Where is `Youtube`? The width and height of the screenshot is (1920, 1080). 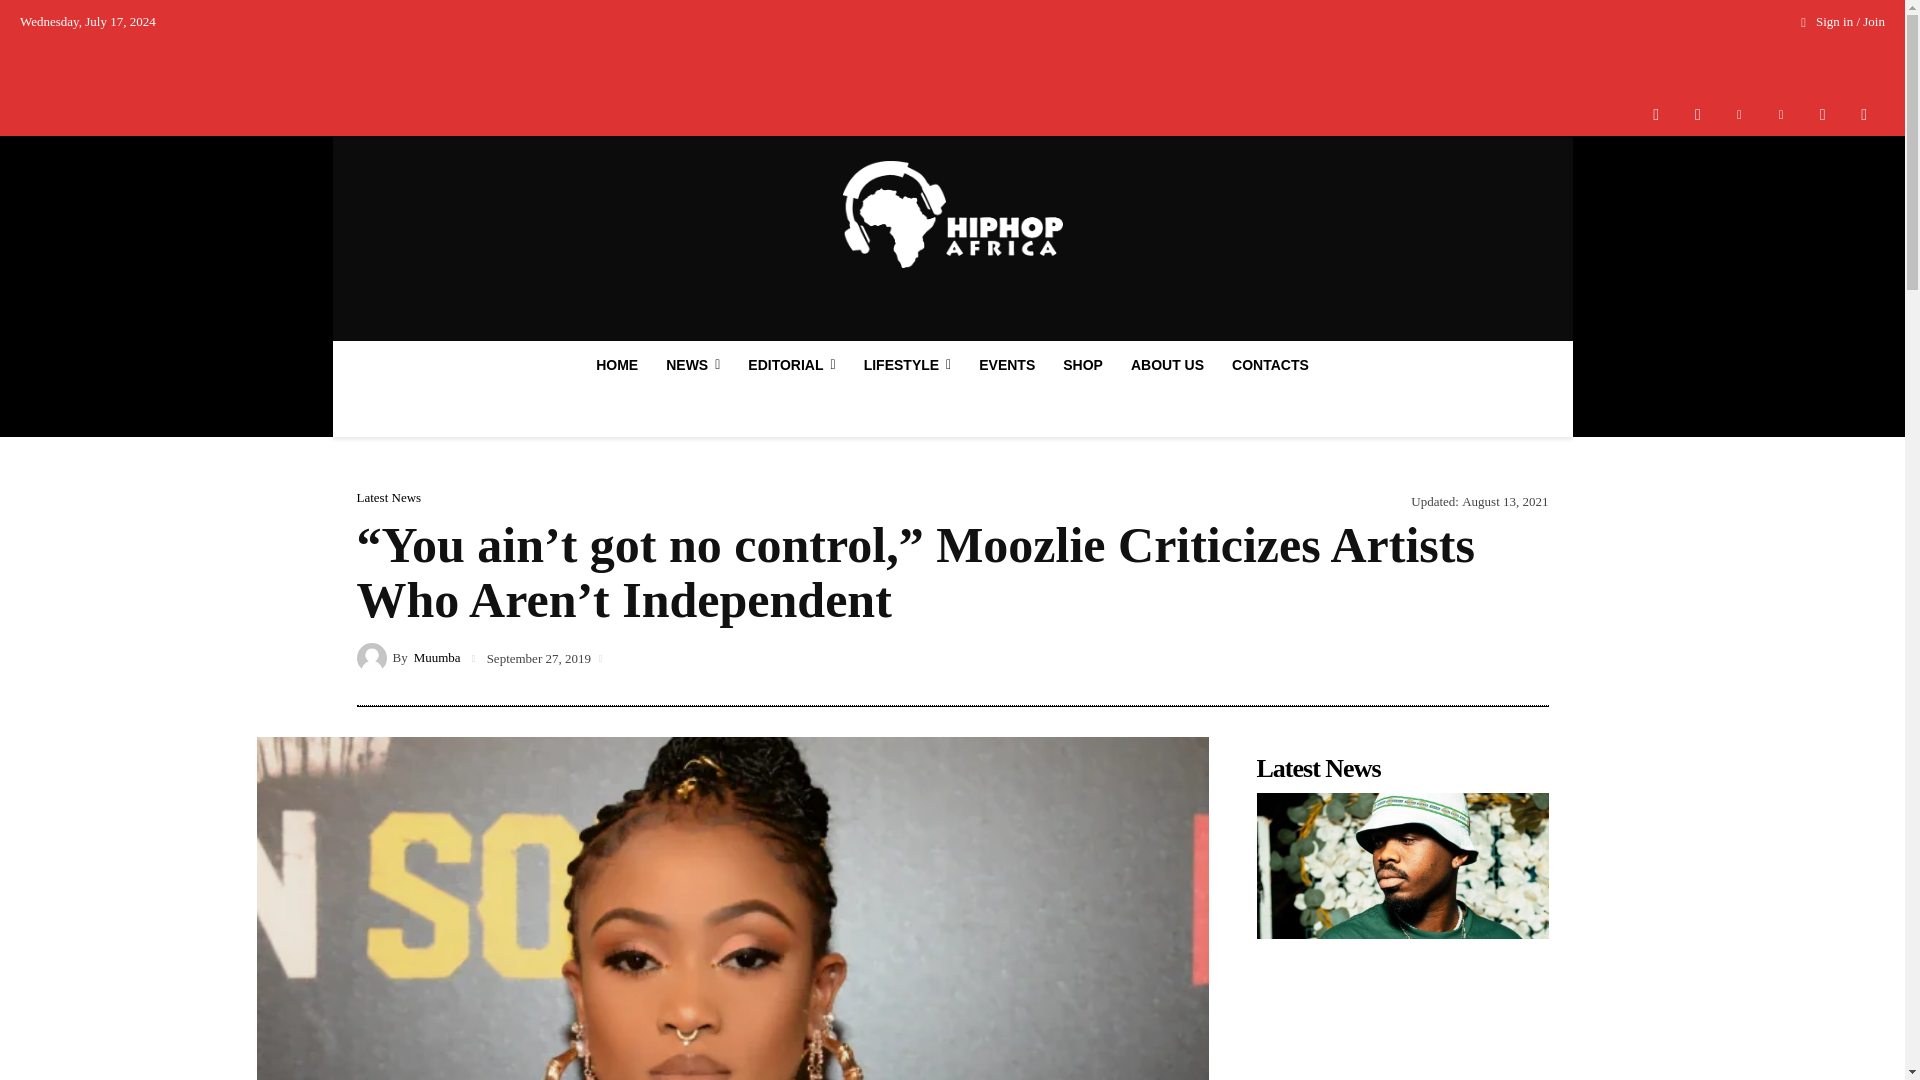 Youtube is located at coordinates (1864, 114).